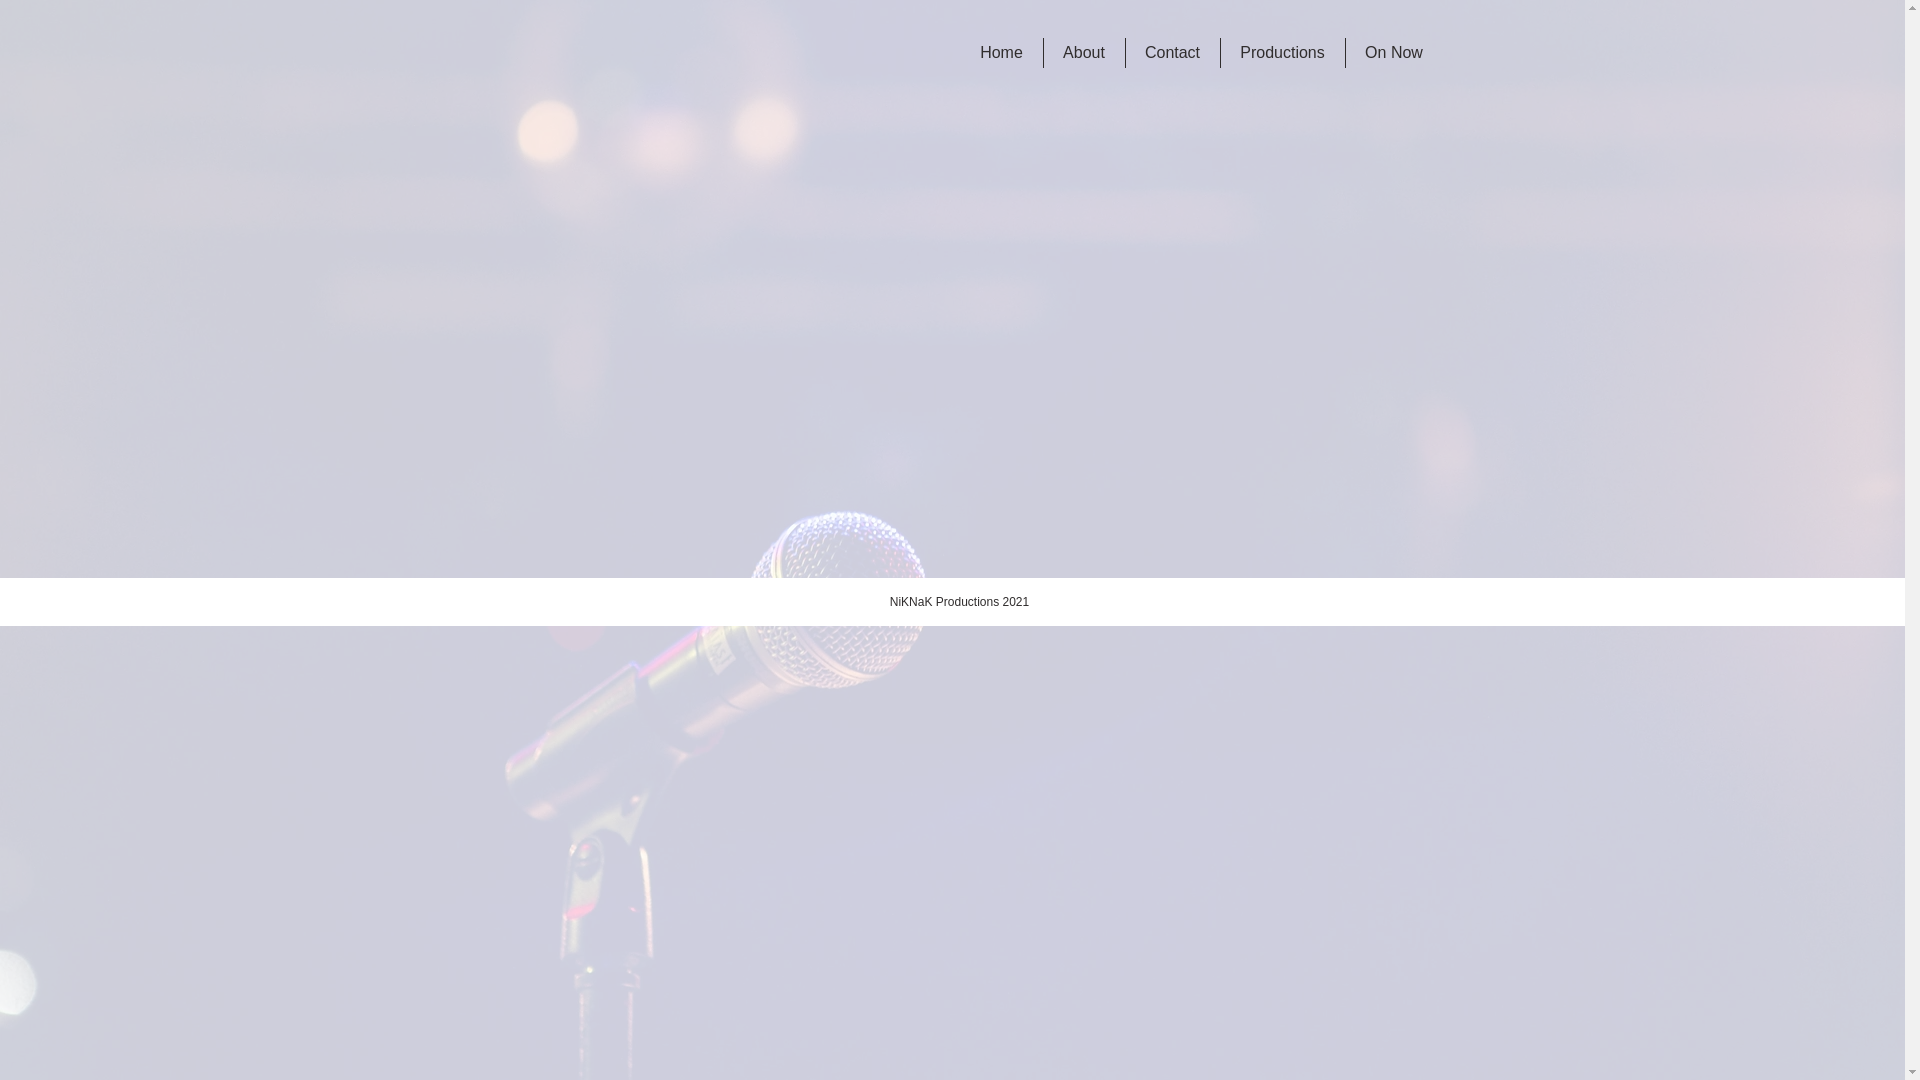 Image resolution: width=1920 pixels, height=1080 pixels. I want to click on On Now, so click(1394, 53).